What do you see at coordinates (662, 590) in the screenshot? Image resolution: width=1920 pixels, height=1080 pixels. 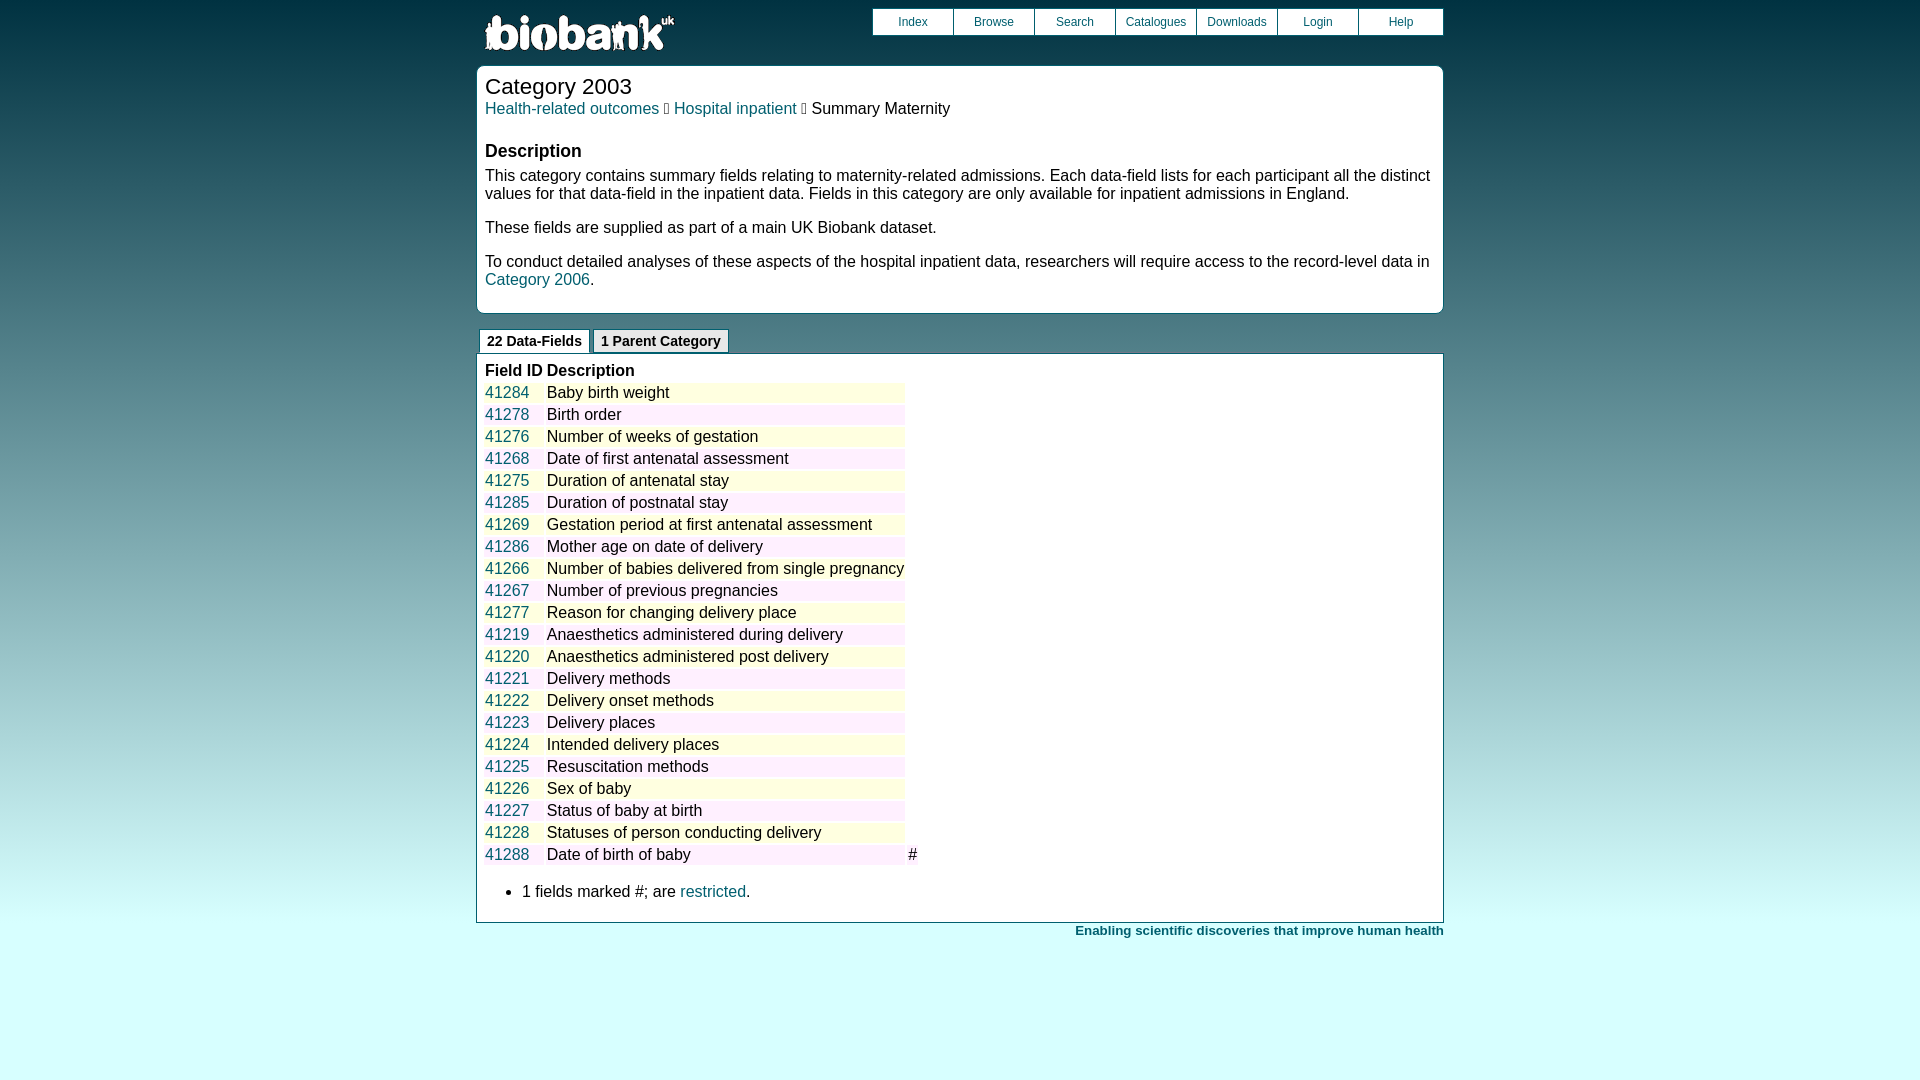 I see `Number of previous pregnancies` at bounding box center [662, 590].